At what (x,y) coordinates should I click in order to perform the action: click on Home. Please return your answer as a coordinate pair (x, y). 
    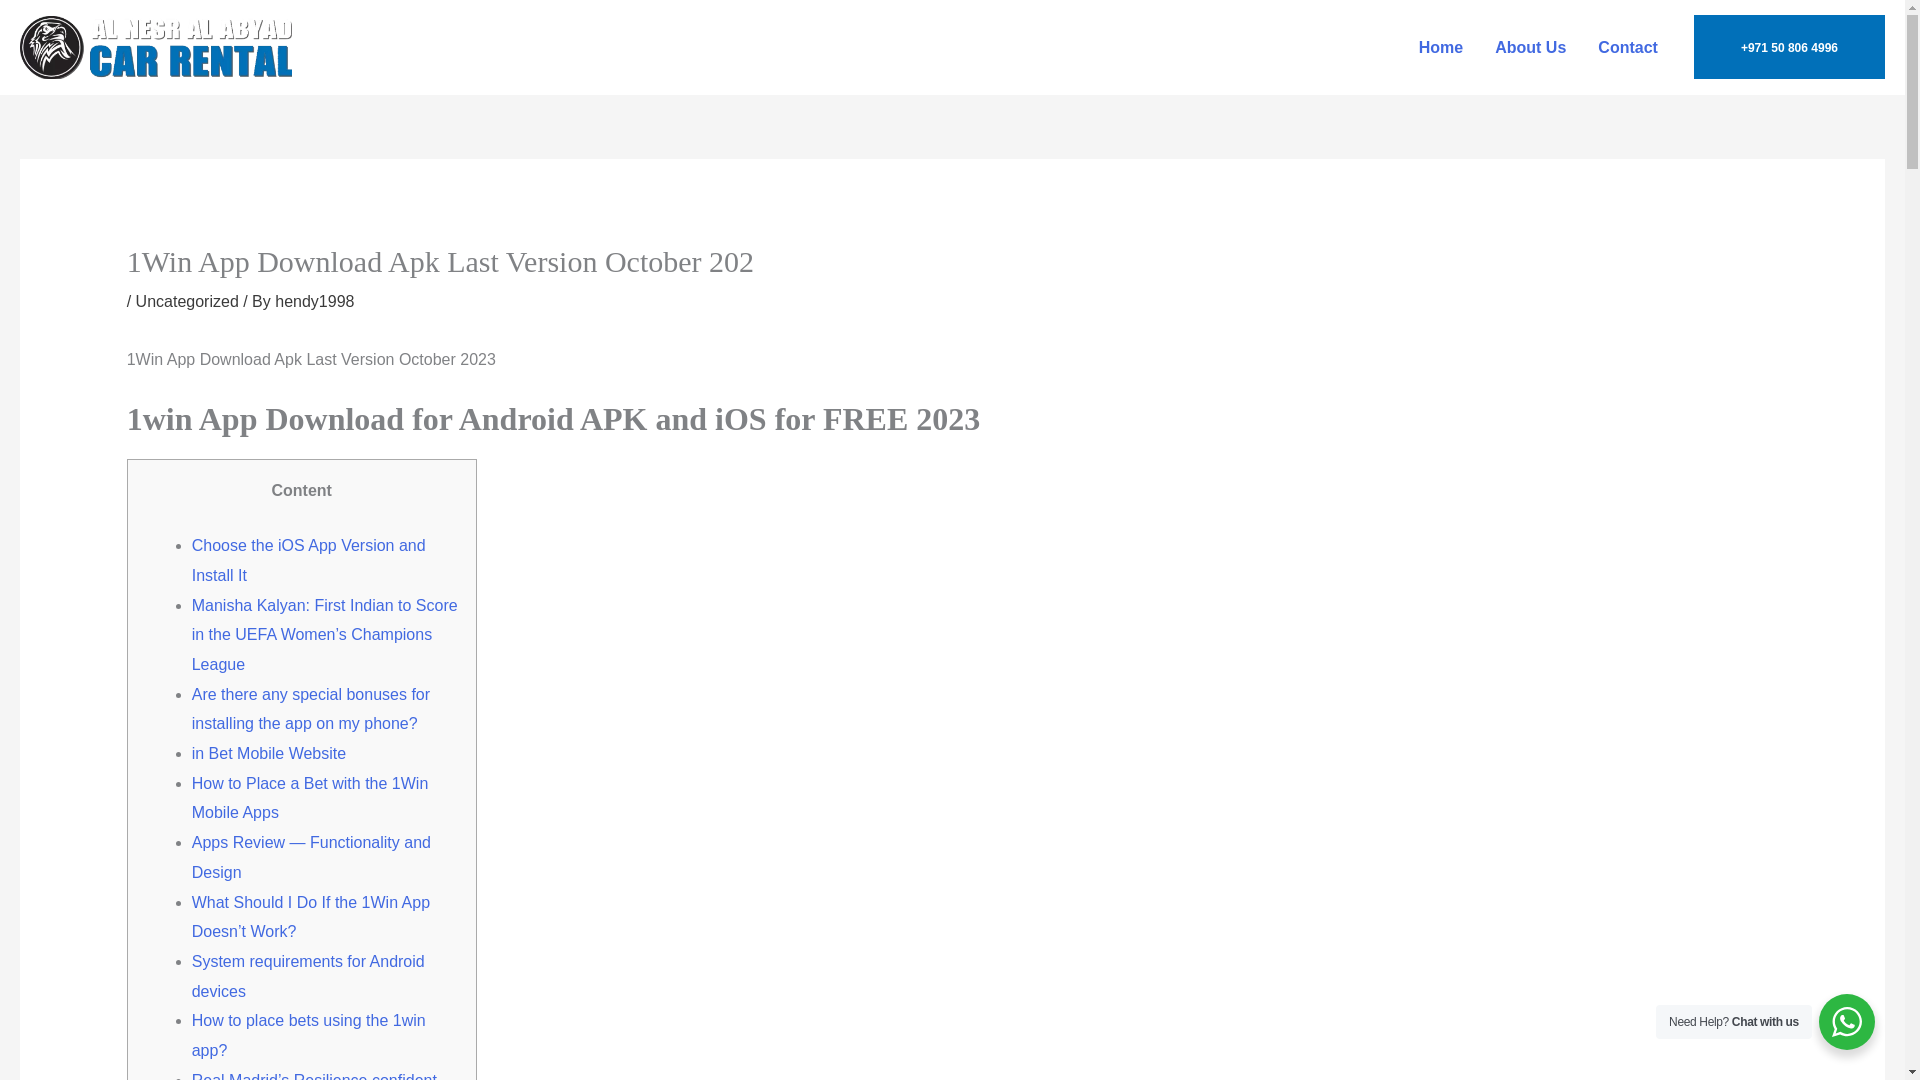
    Looking at the image, I should click on (1440, 47).